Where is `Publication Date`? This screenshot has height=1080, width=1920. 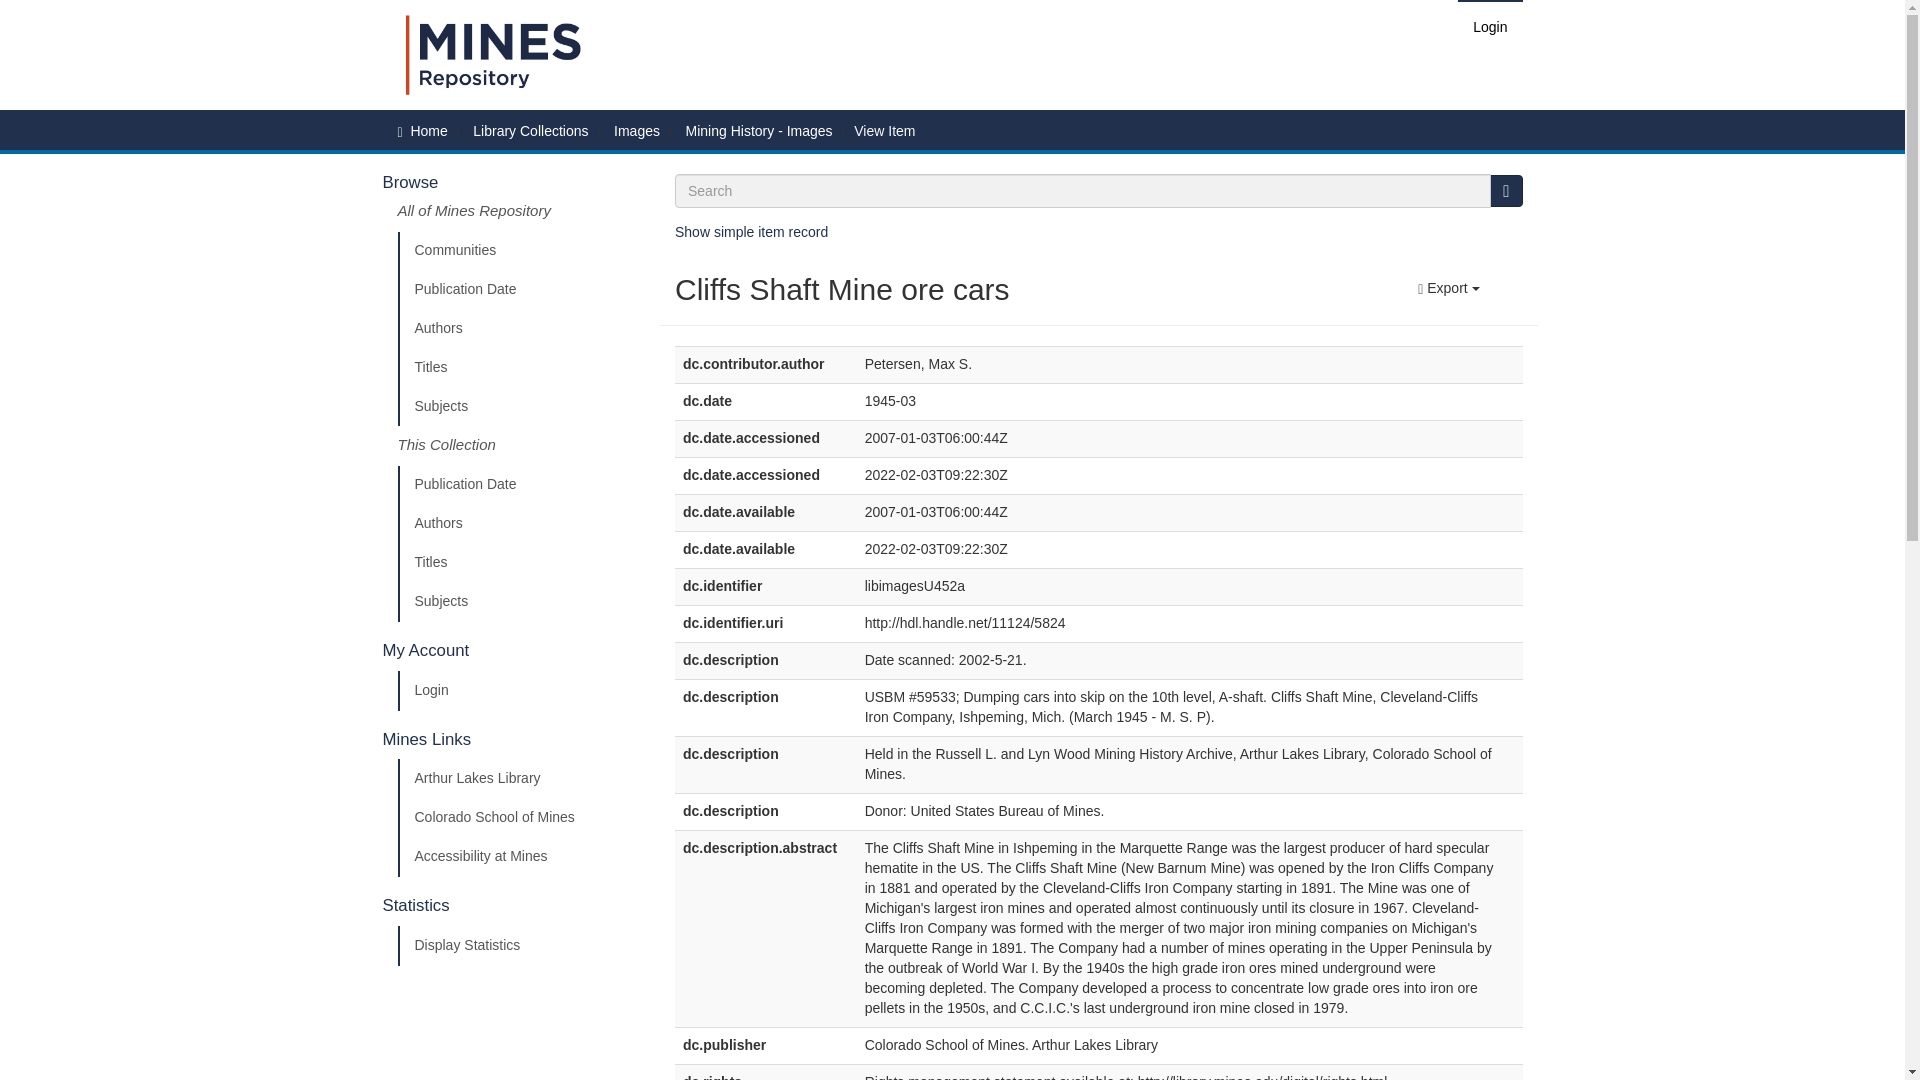
Publication Date is located at coordinates (521, 290).